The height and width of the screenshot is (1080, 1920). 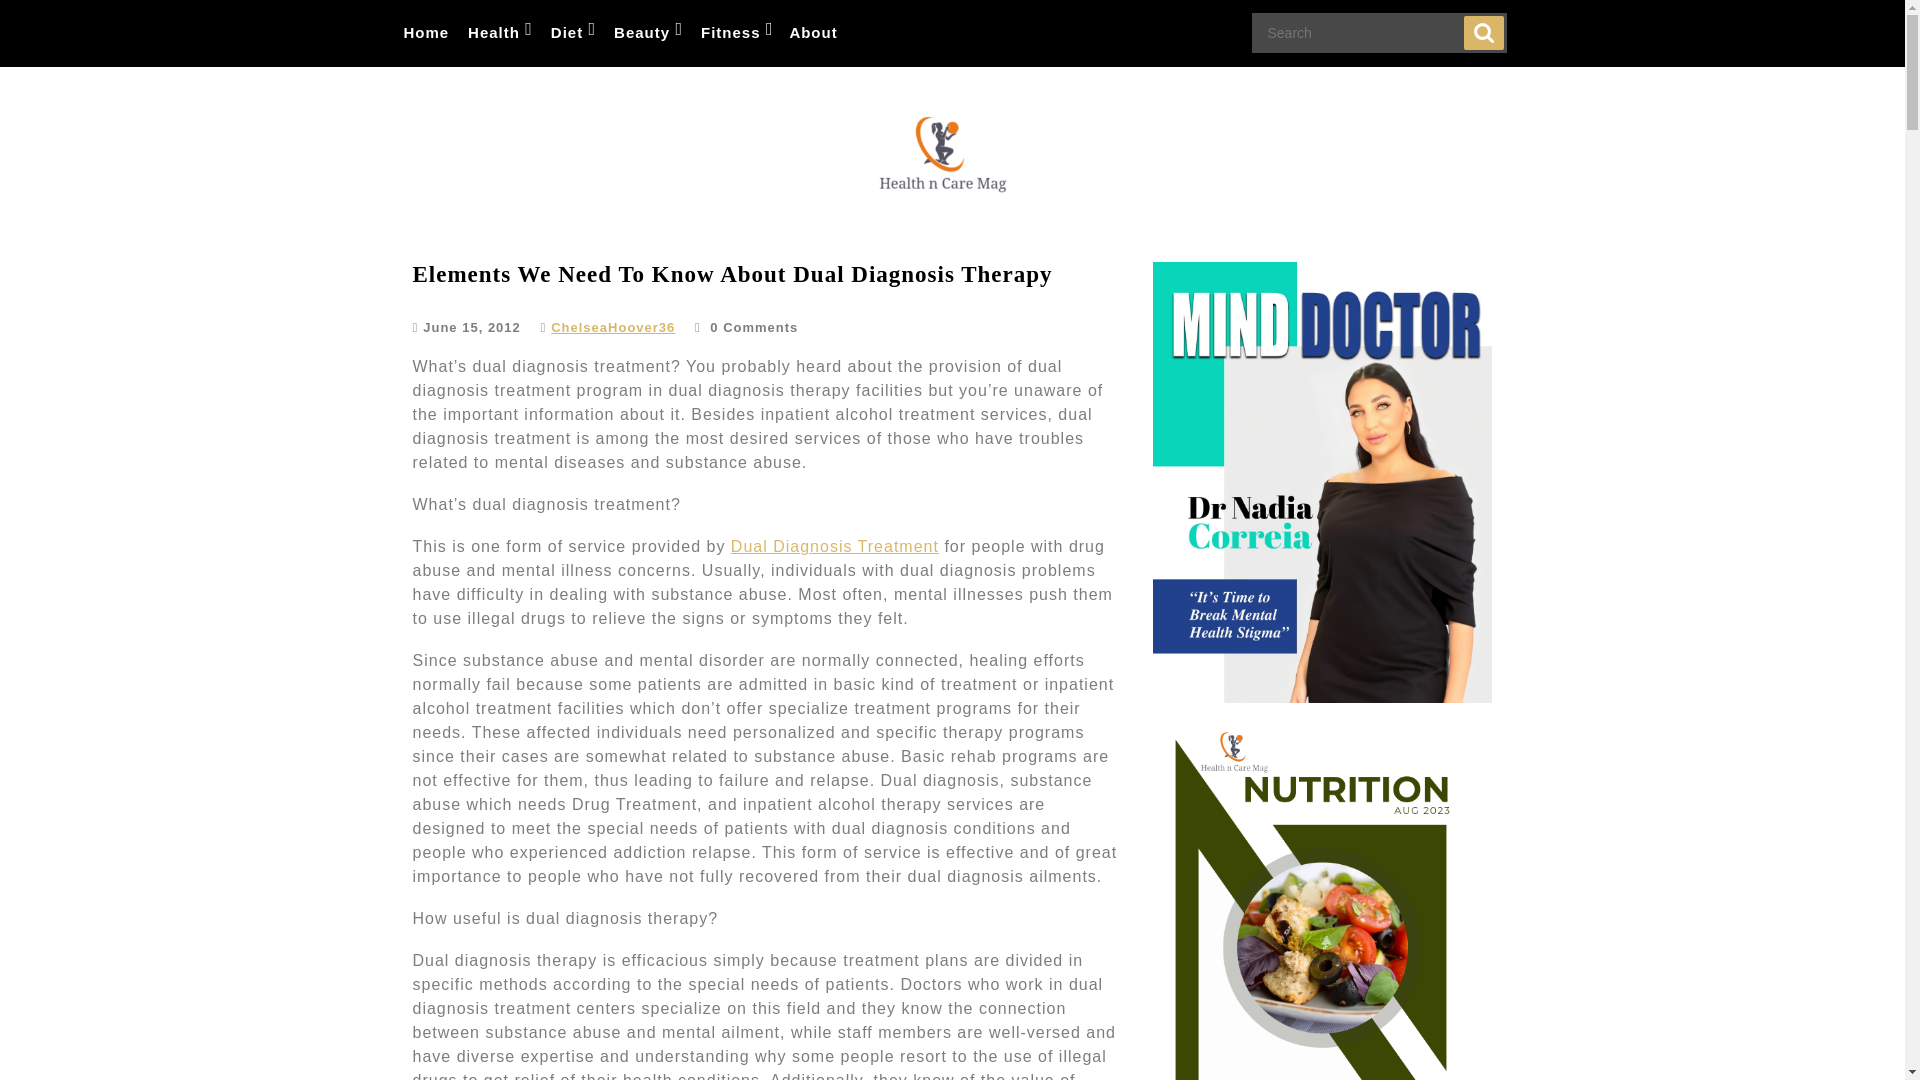 What do you see at coordinates (1322, 904) in the screenshot?
I see `Our Magazine Aug Edition` at bounding box center [1322, 904].